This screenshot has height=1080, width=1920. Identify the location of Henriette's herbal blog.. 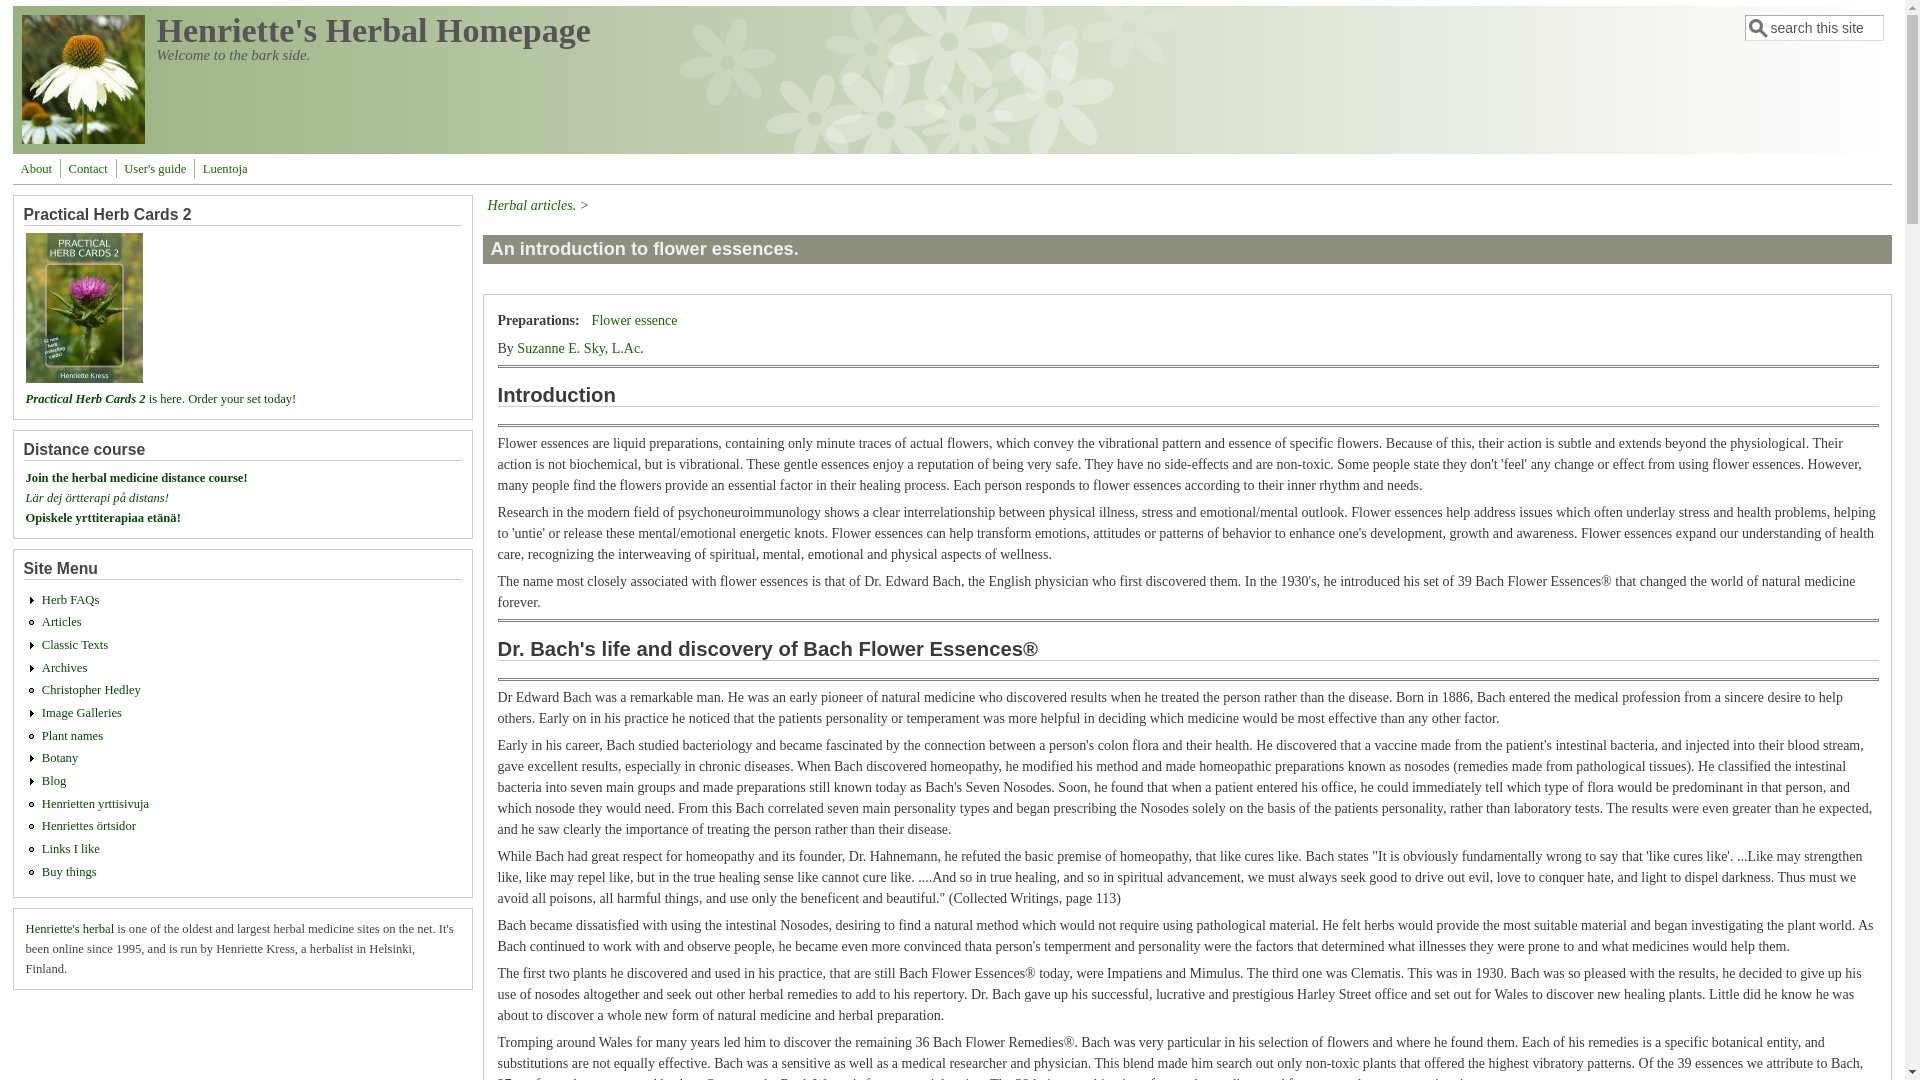
(54, 781).